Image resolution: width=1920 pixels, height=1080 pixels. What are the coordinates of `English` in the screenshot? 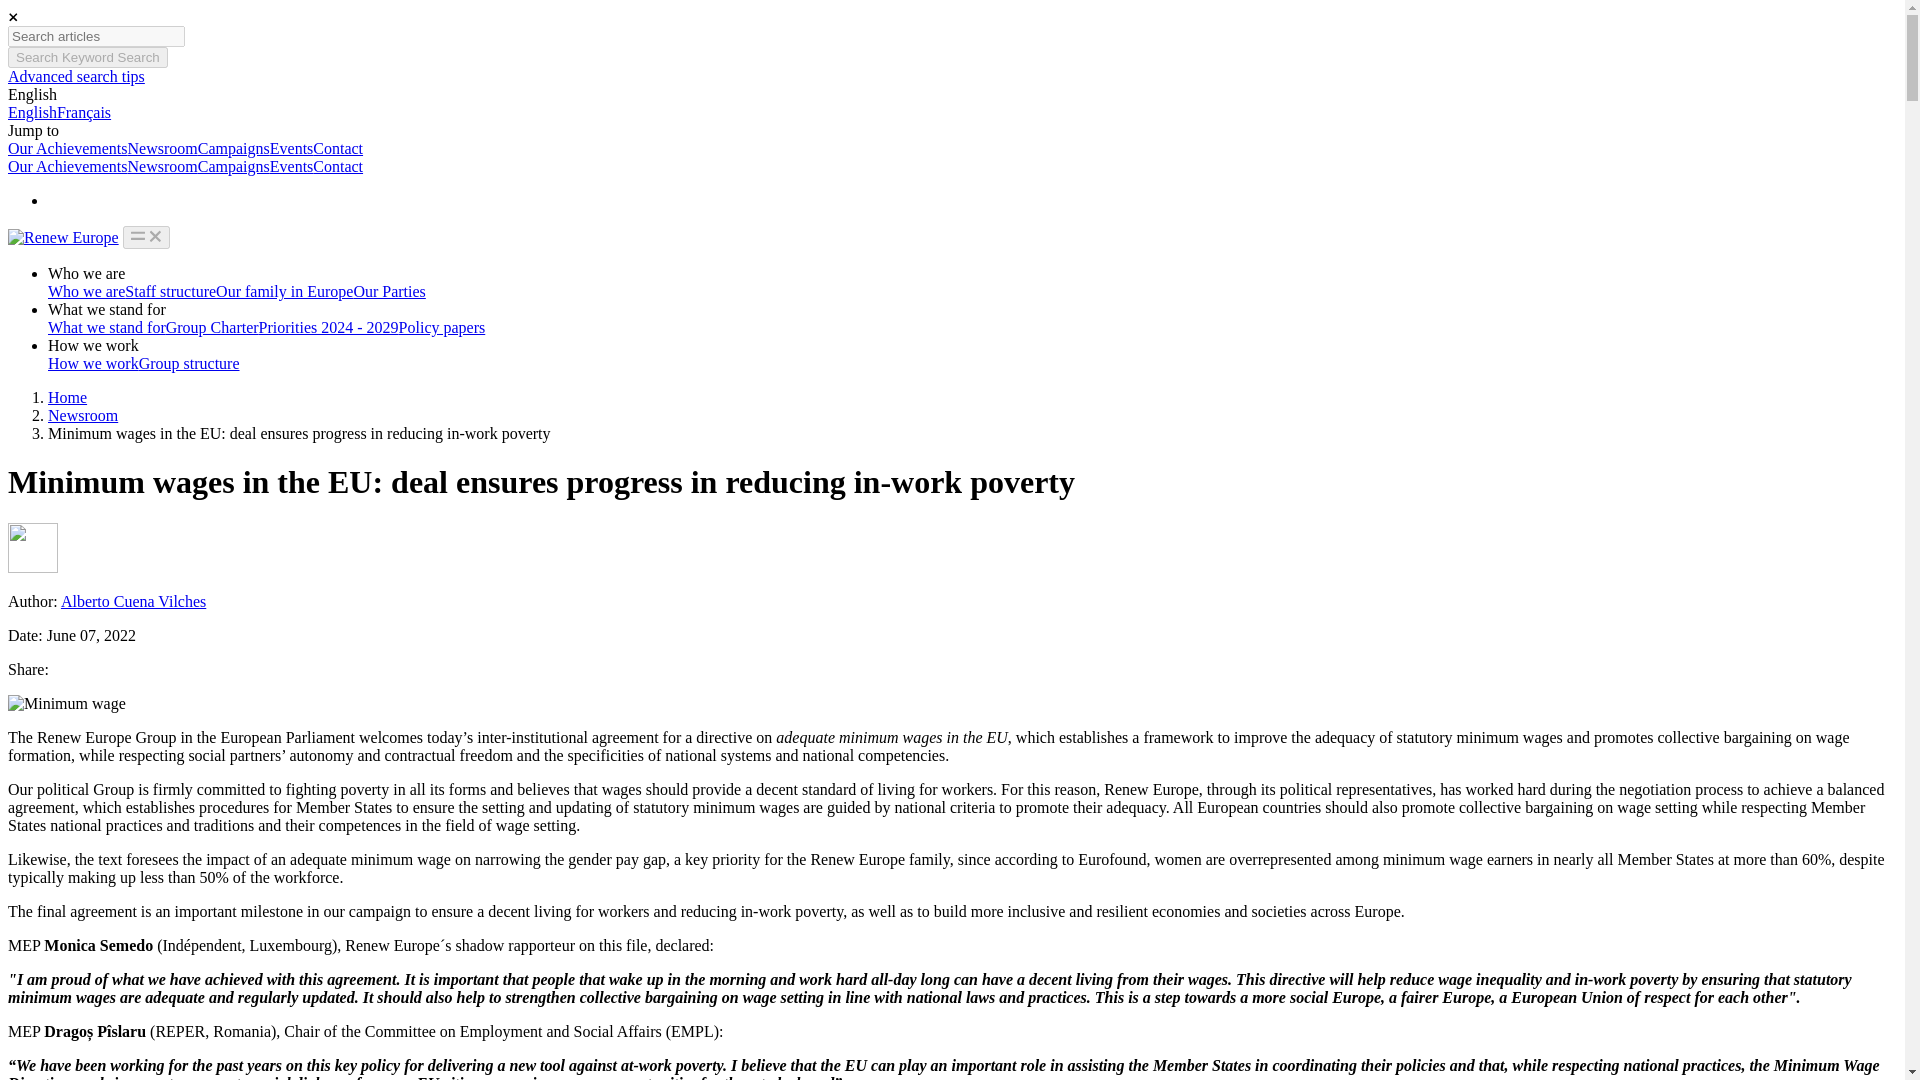 It's located at (32, 94).